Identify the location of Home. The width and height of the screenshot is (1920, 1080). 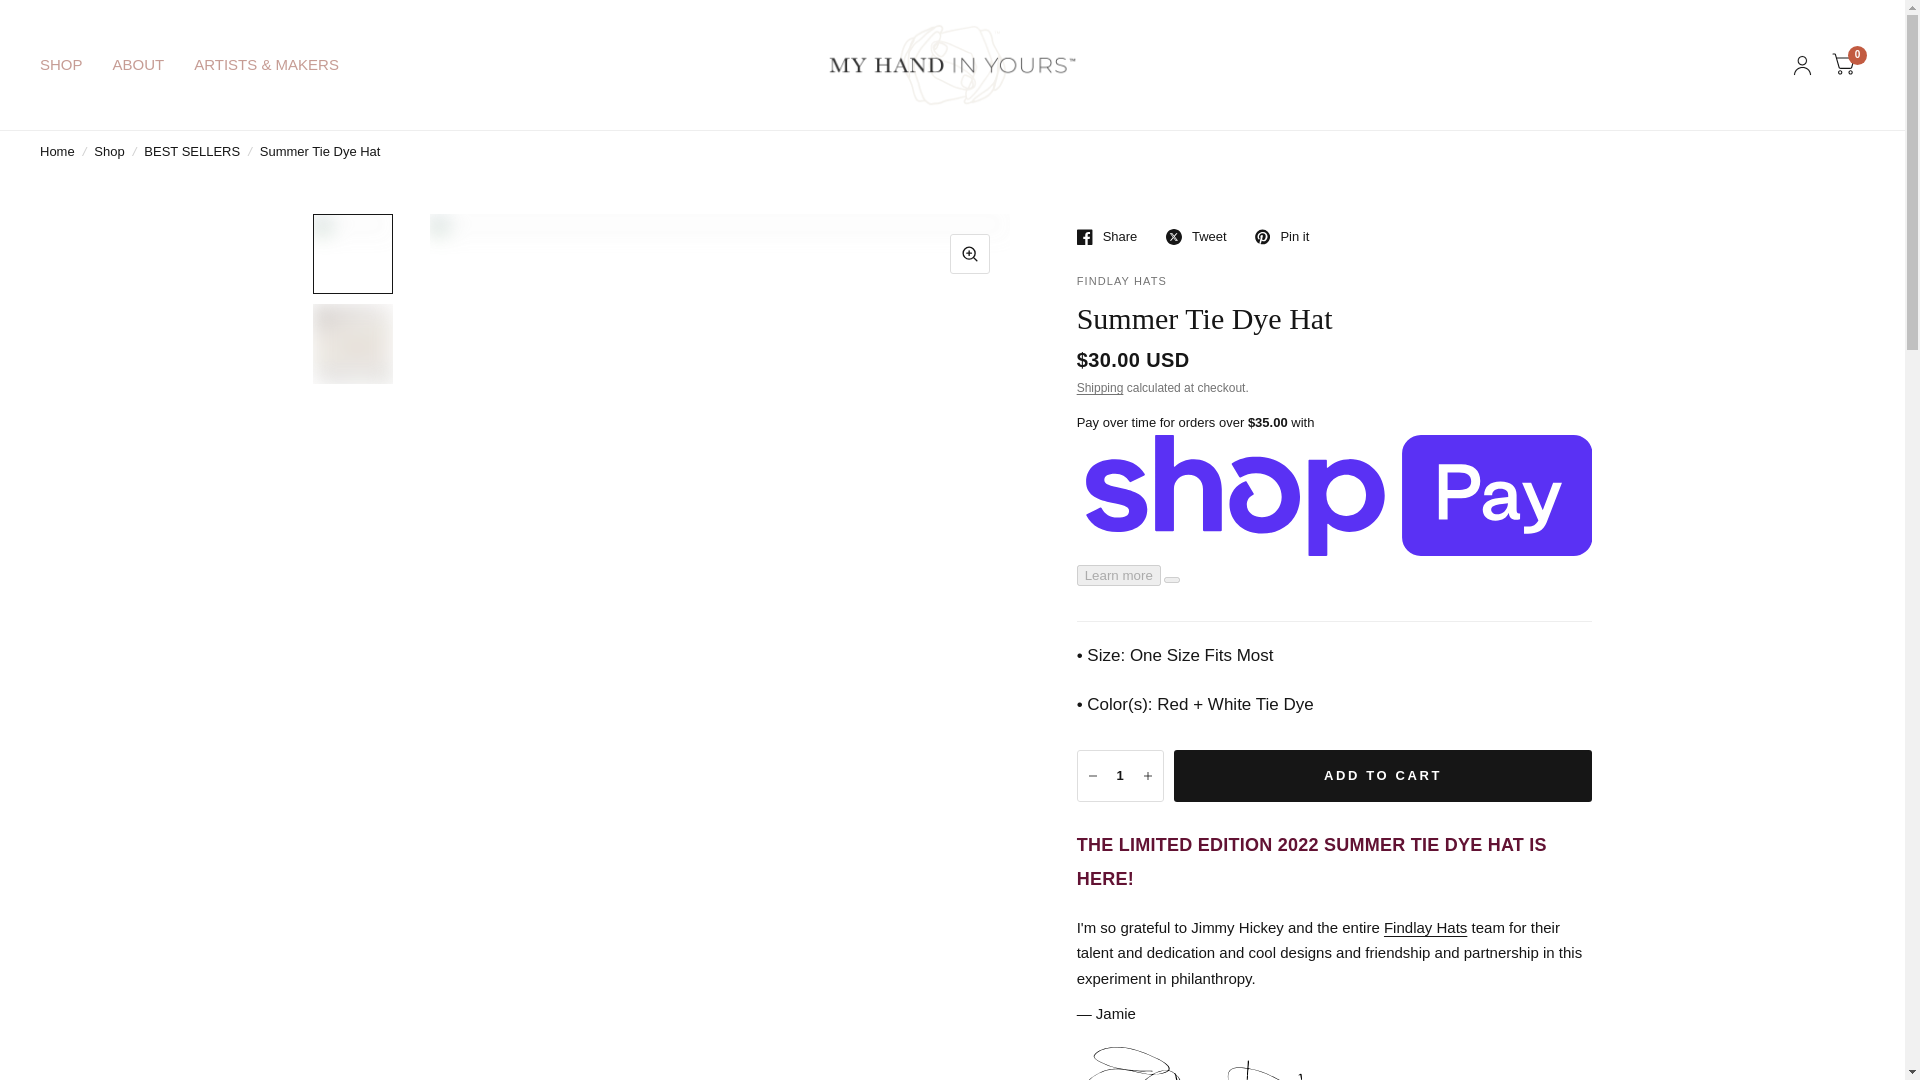
(57, 152).